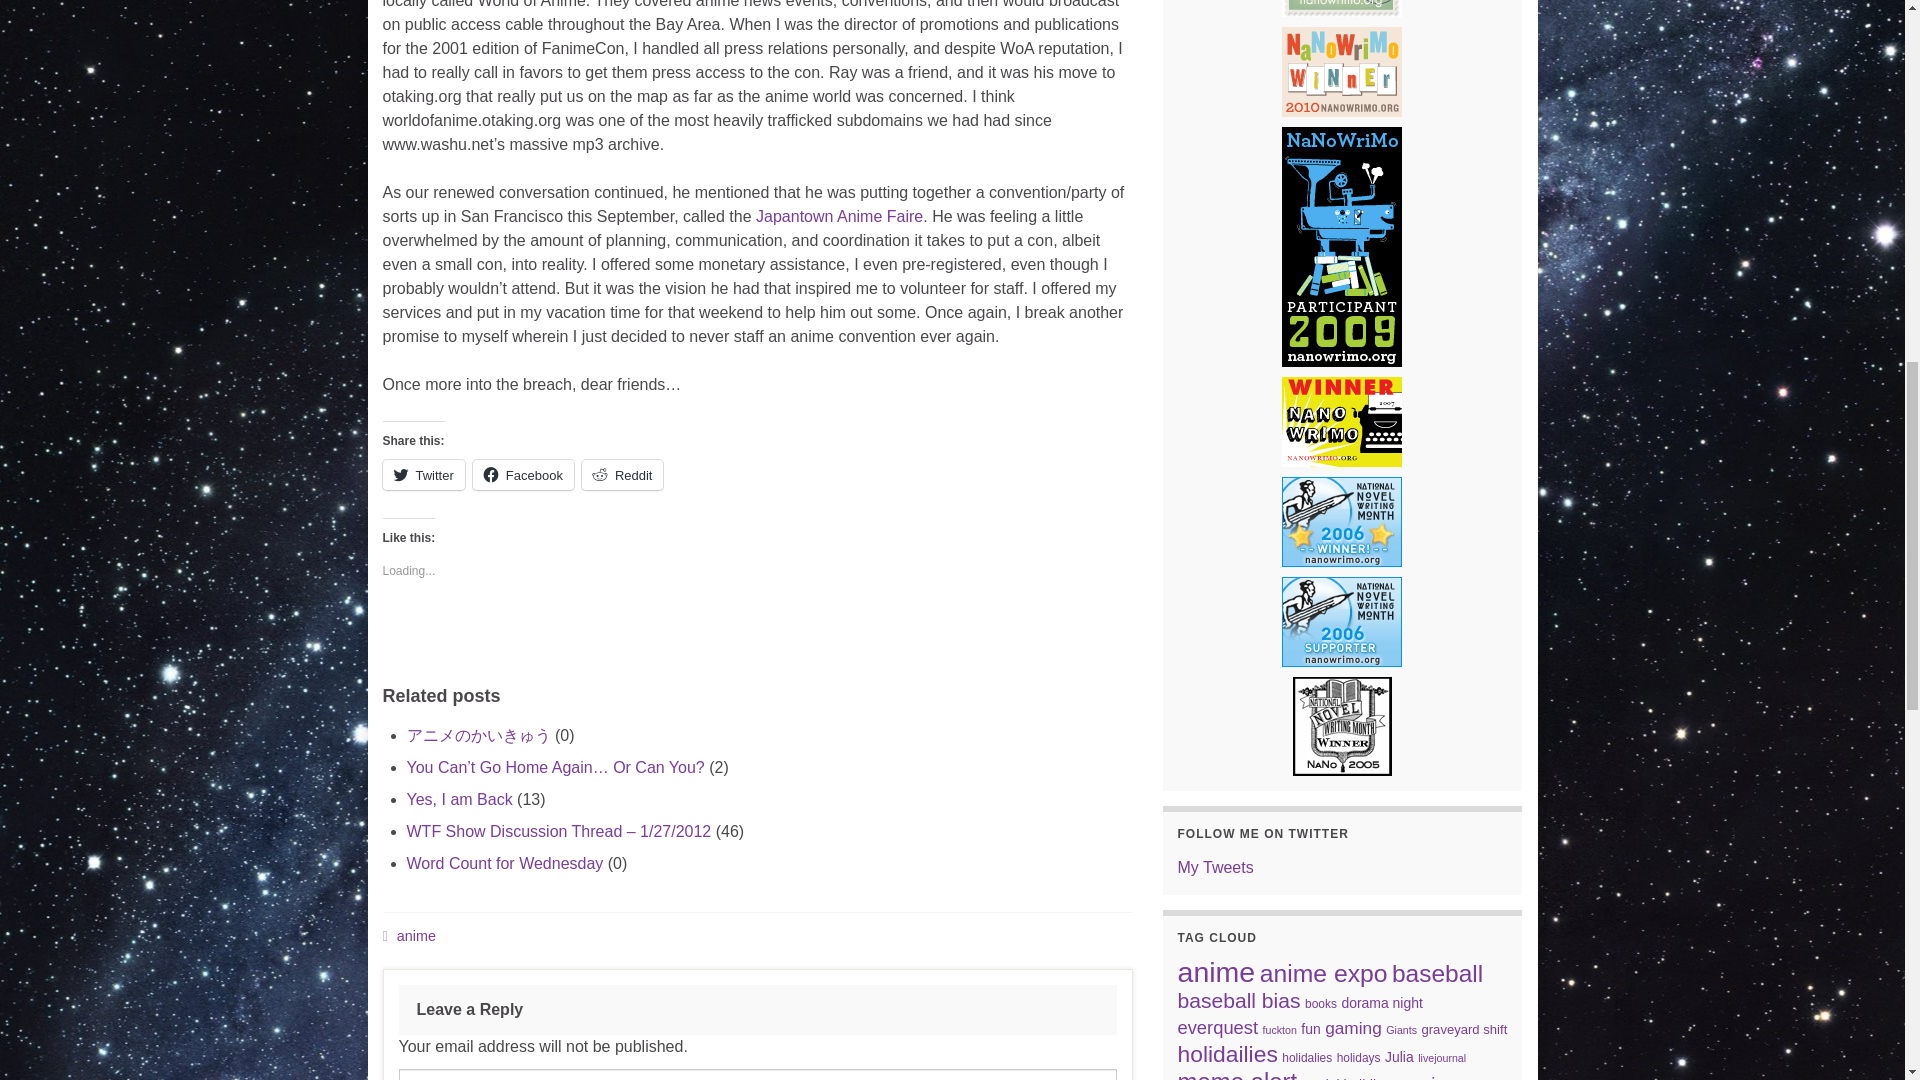  Describe the element at coordinates (504, 863) in the screenshot. I see `Word Count for Wednesday` at that location.